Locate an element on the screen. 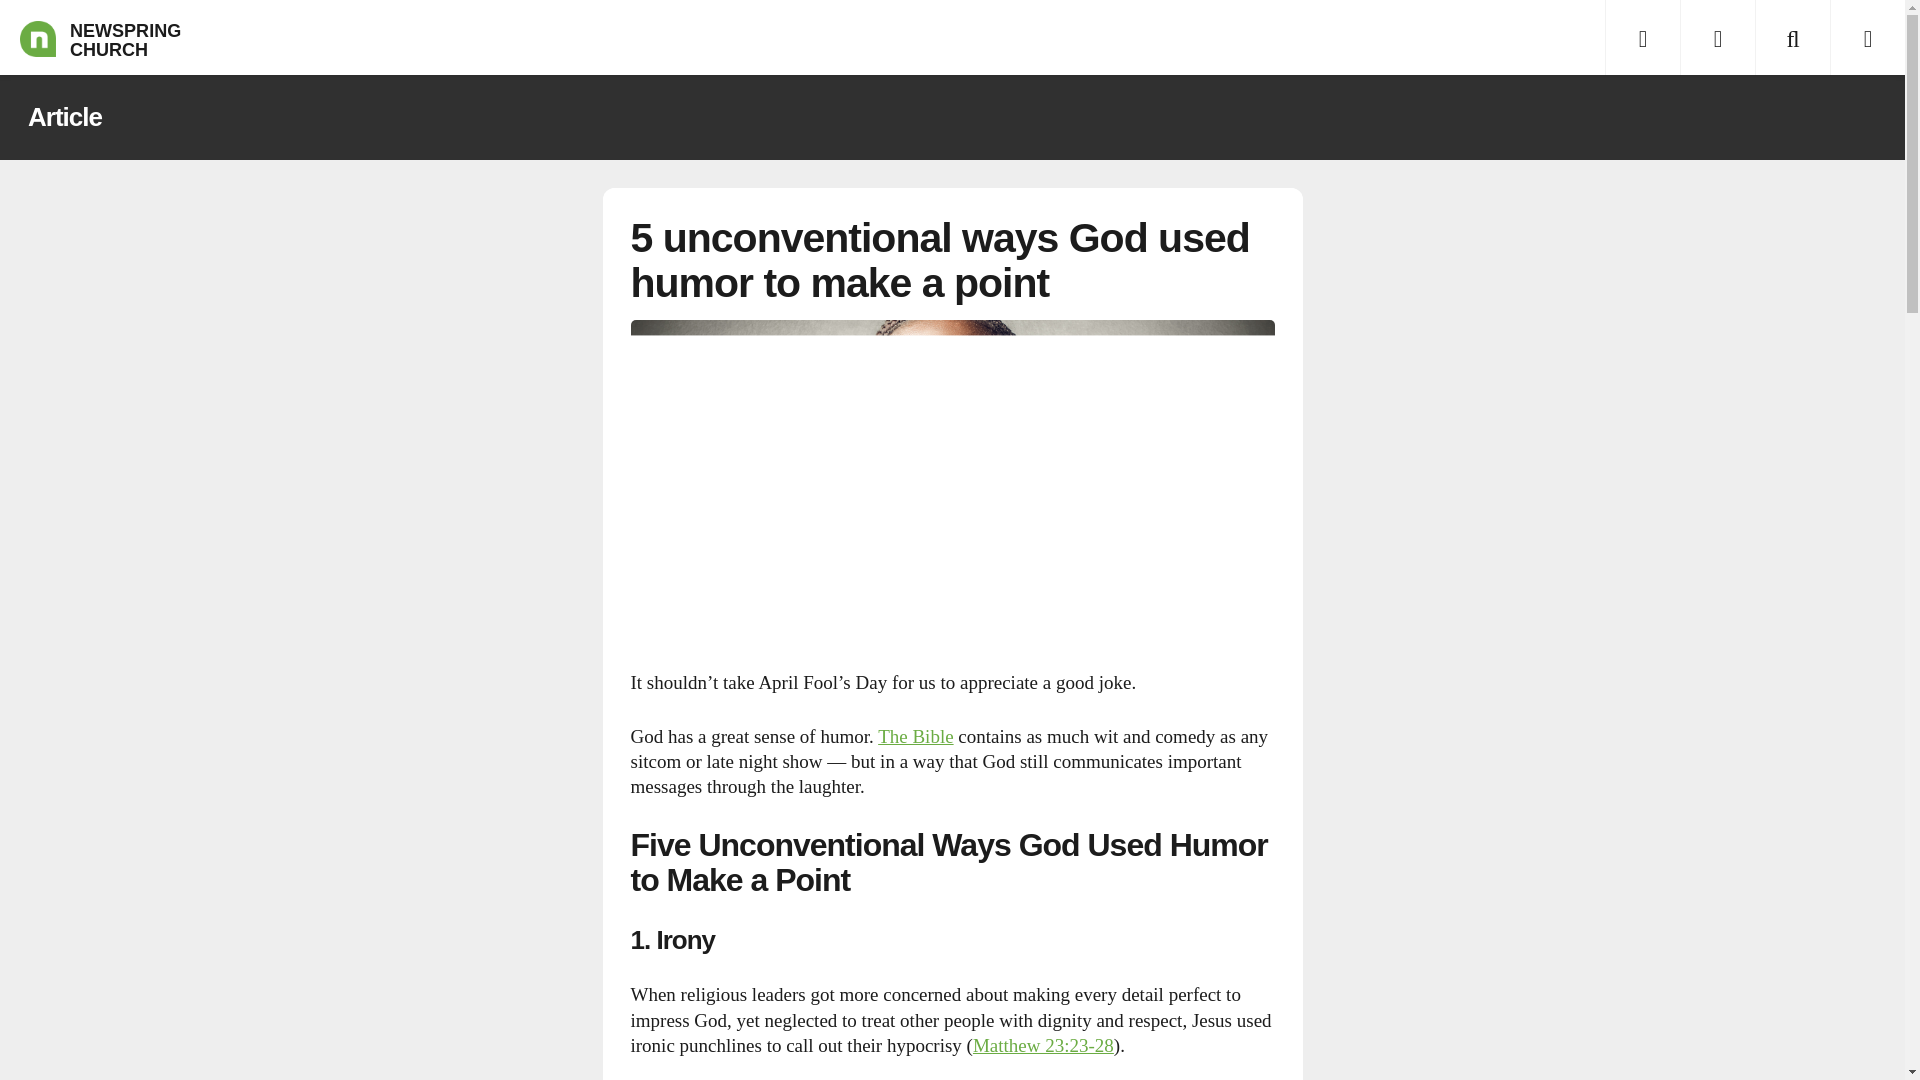 The image size is (1920, 1080). Menu is located at coordinates (1642, 37).